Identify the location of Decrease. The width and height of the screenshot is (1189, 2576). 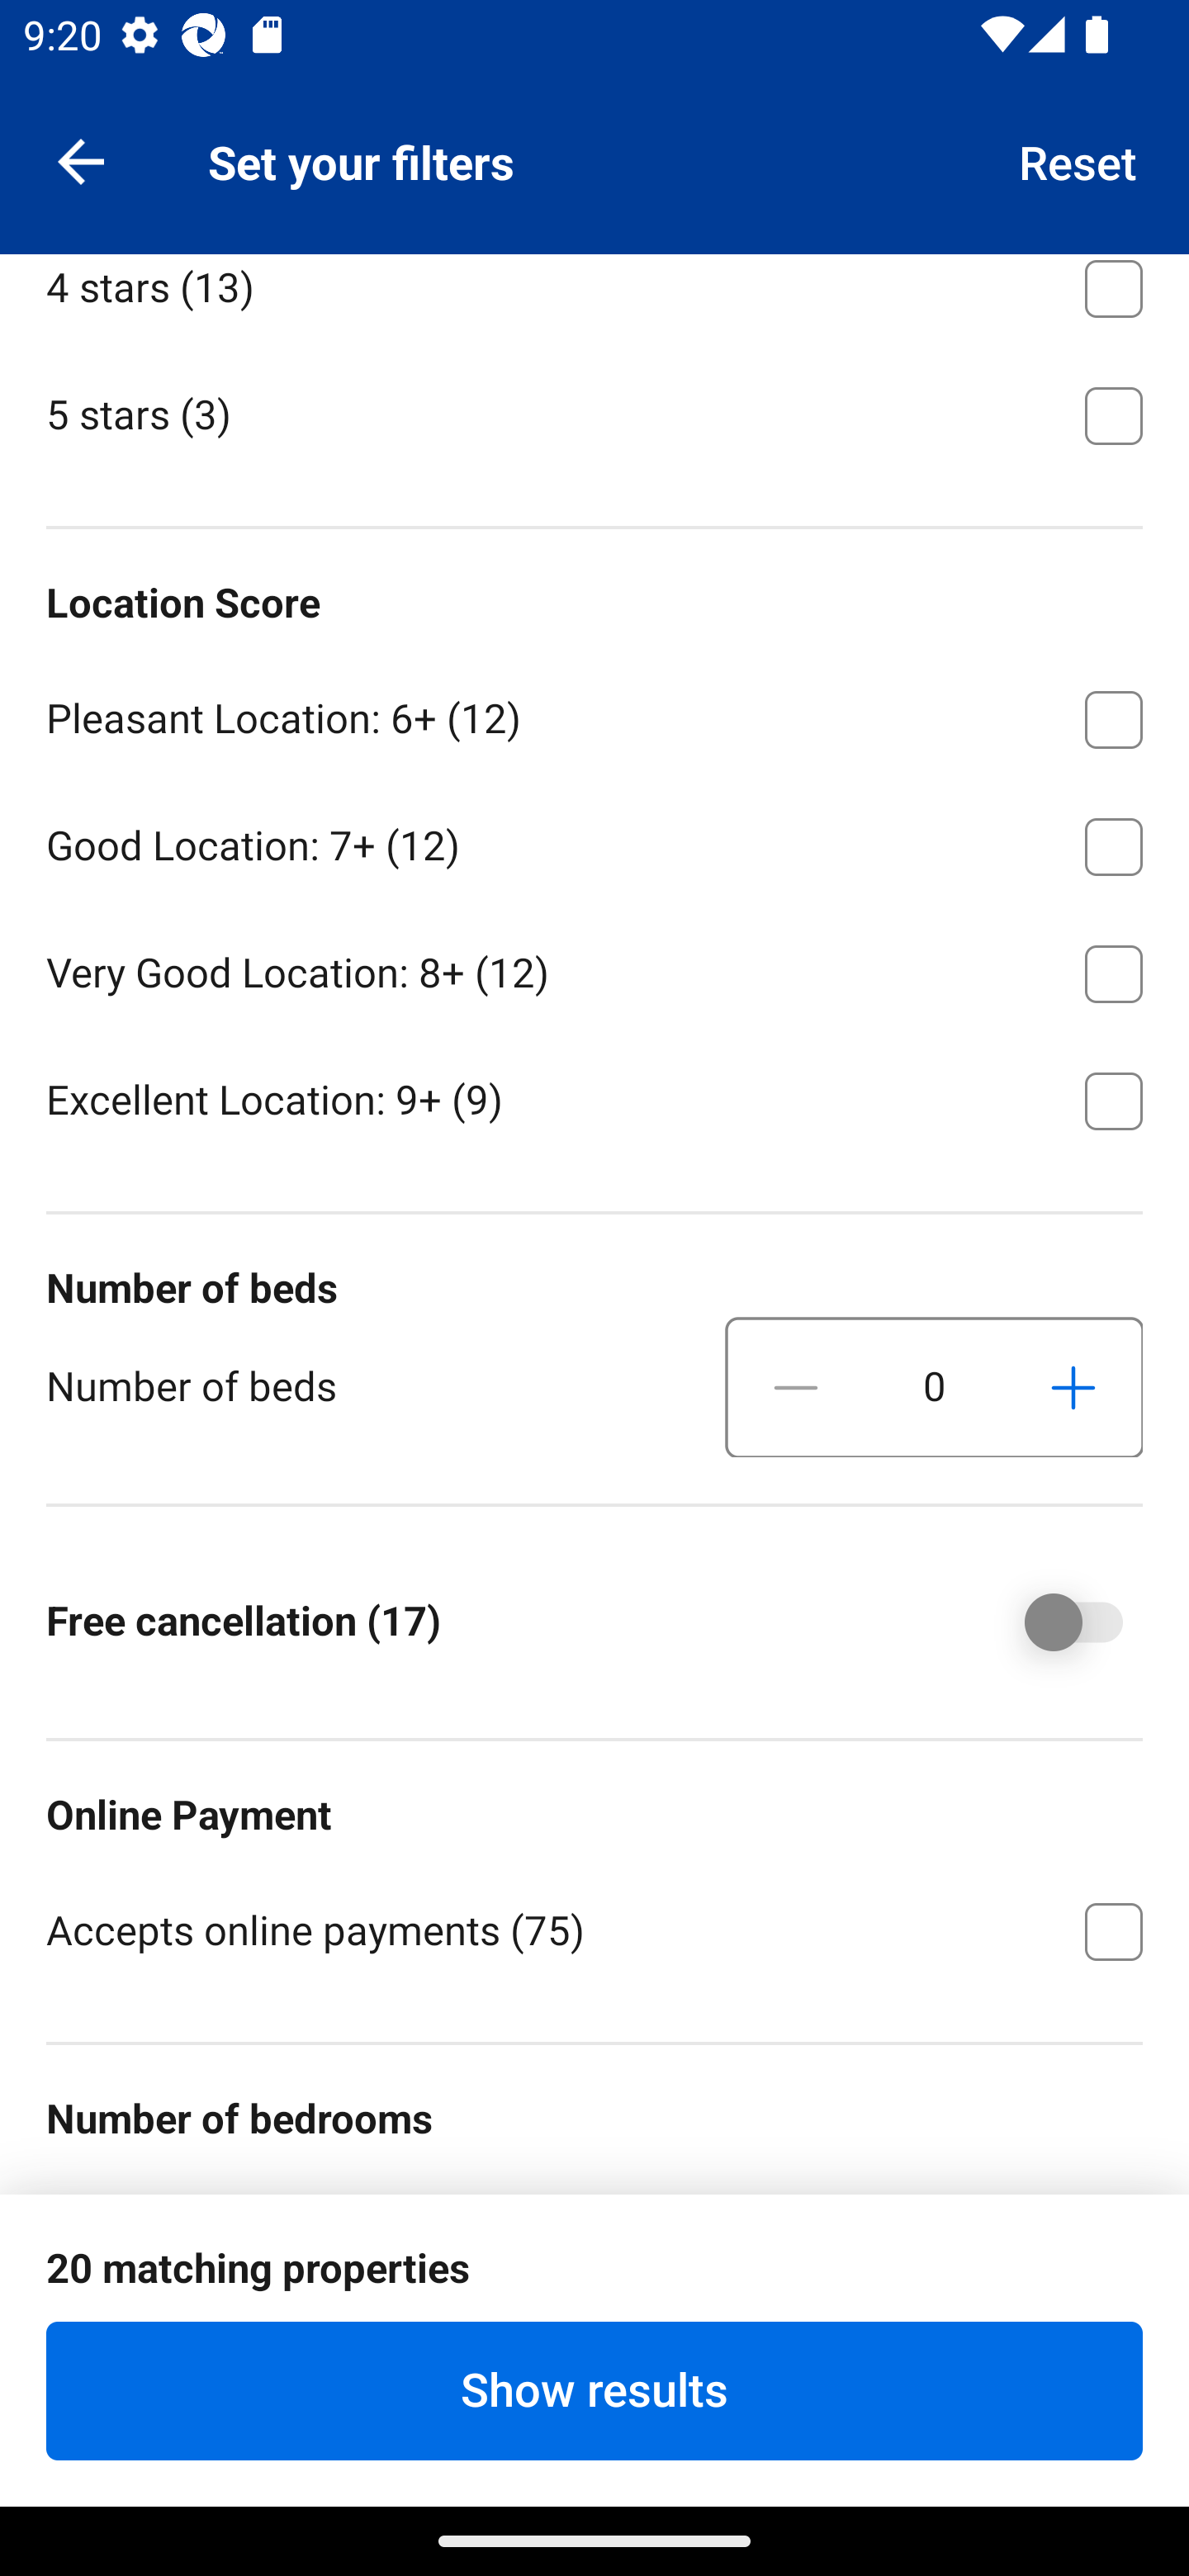
(796, 1388).